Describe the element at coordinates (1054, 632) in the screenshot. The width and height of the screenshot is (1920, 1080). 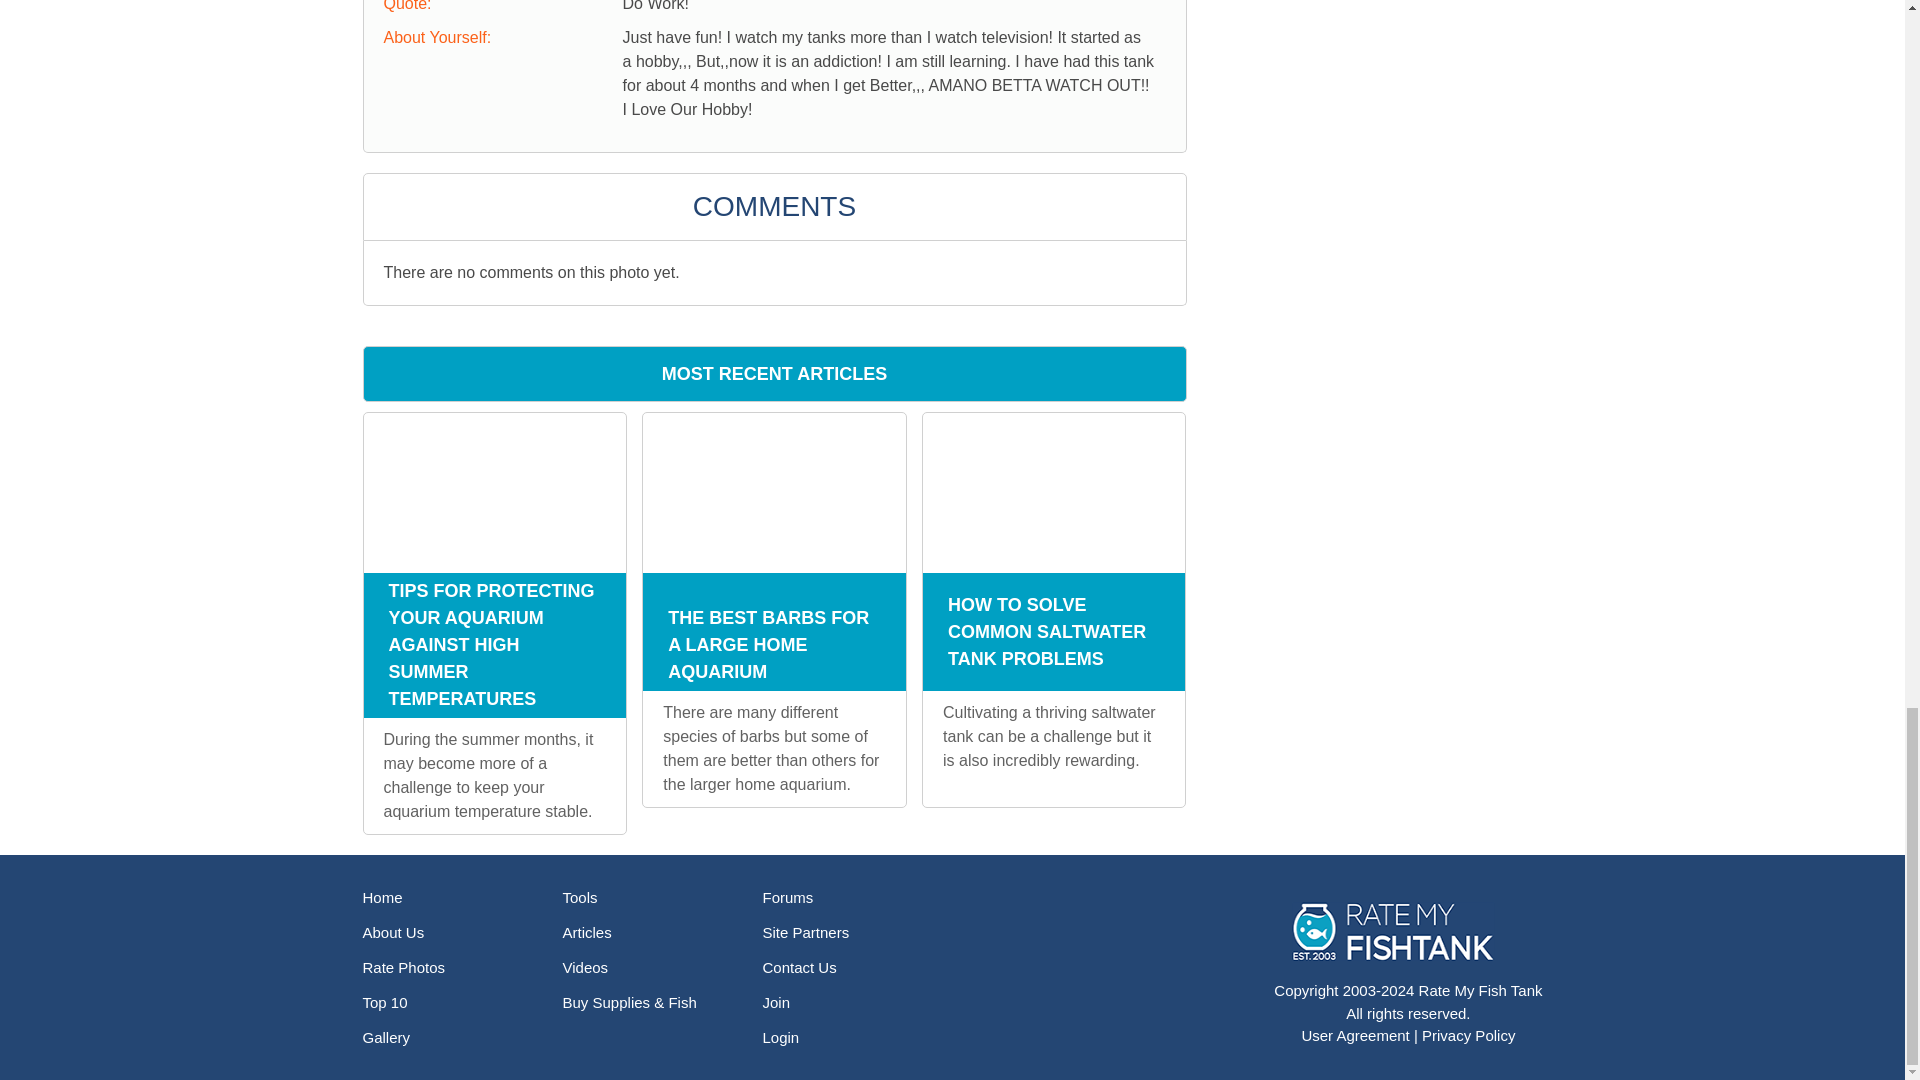
I see `HOW TO SOLVE COMMON SALTWATER TANK PROBLEMS` at that location.